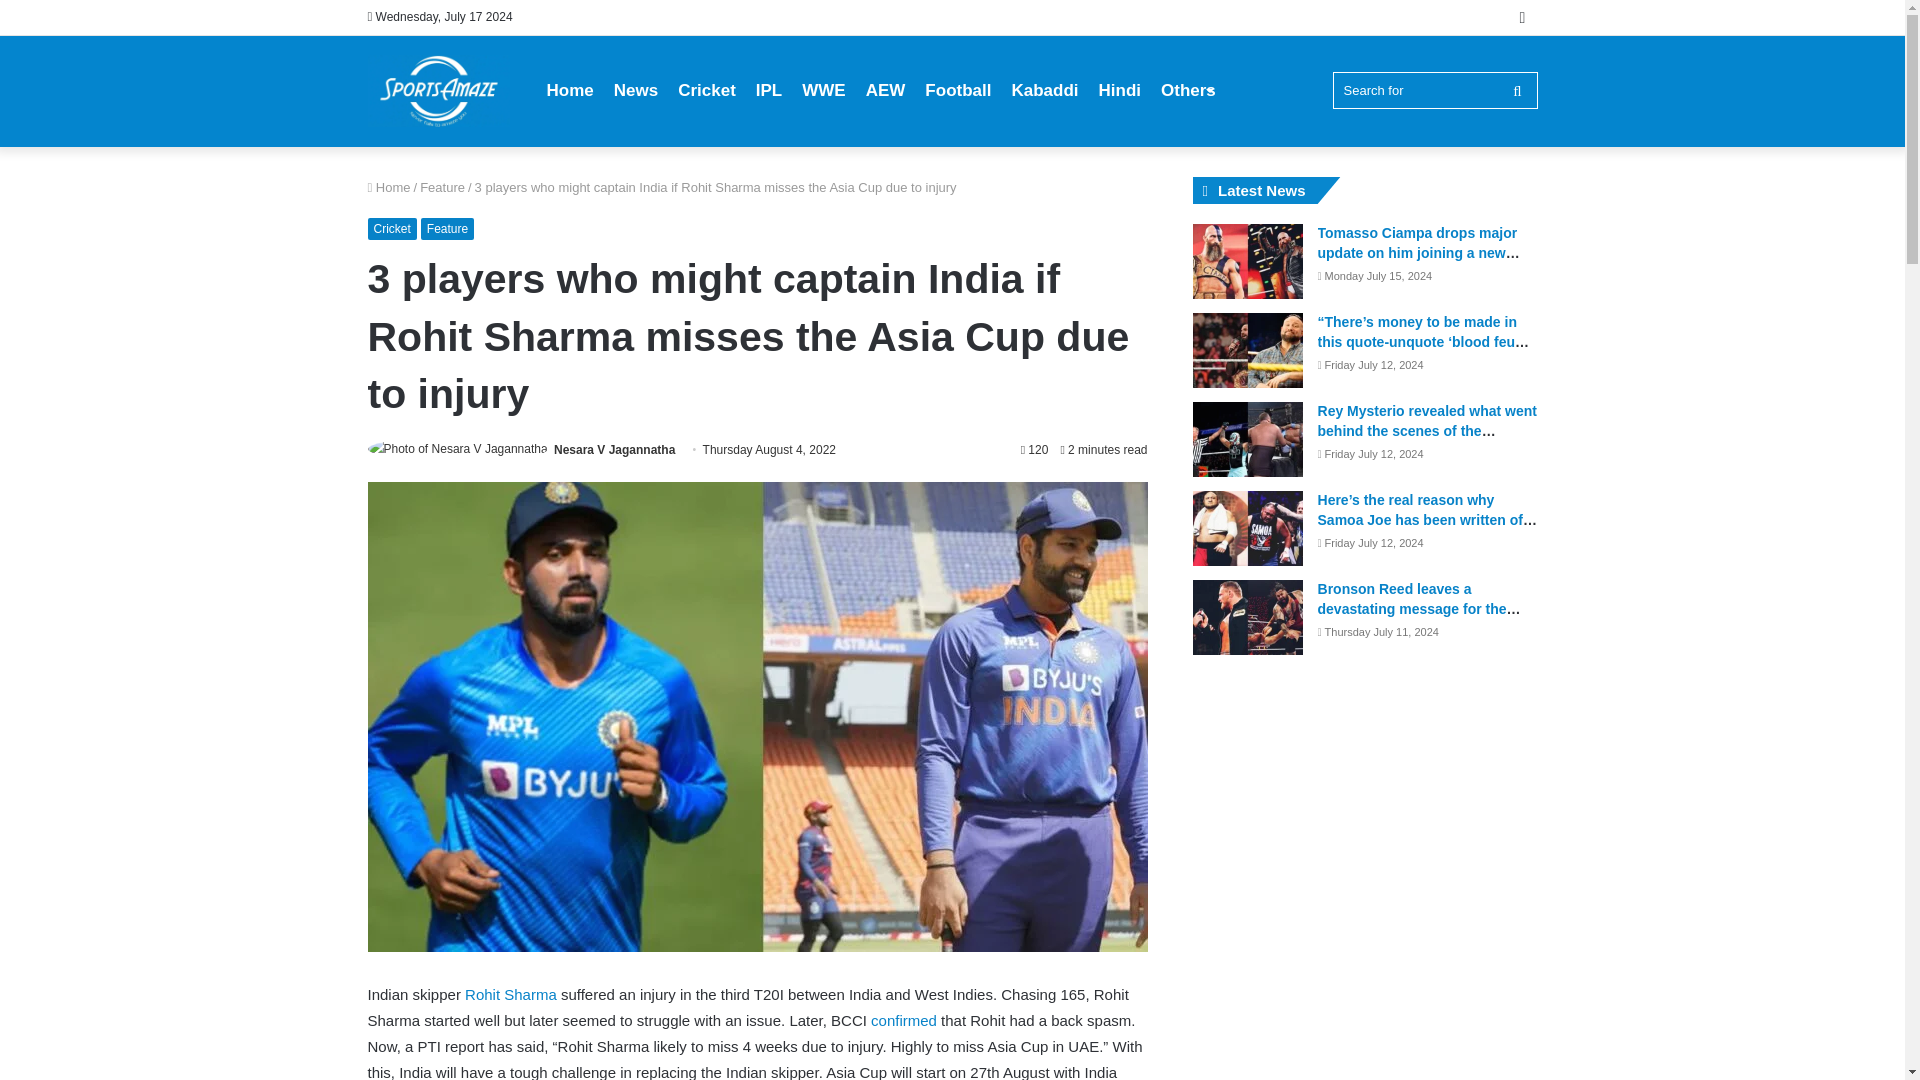 The width and height of the screenshot is (1920, 1080). I want to click on Cricket, so click(392, 228).